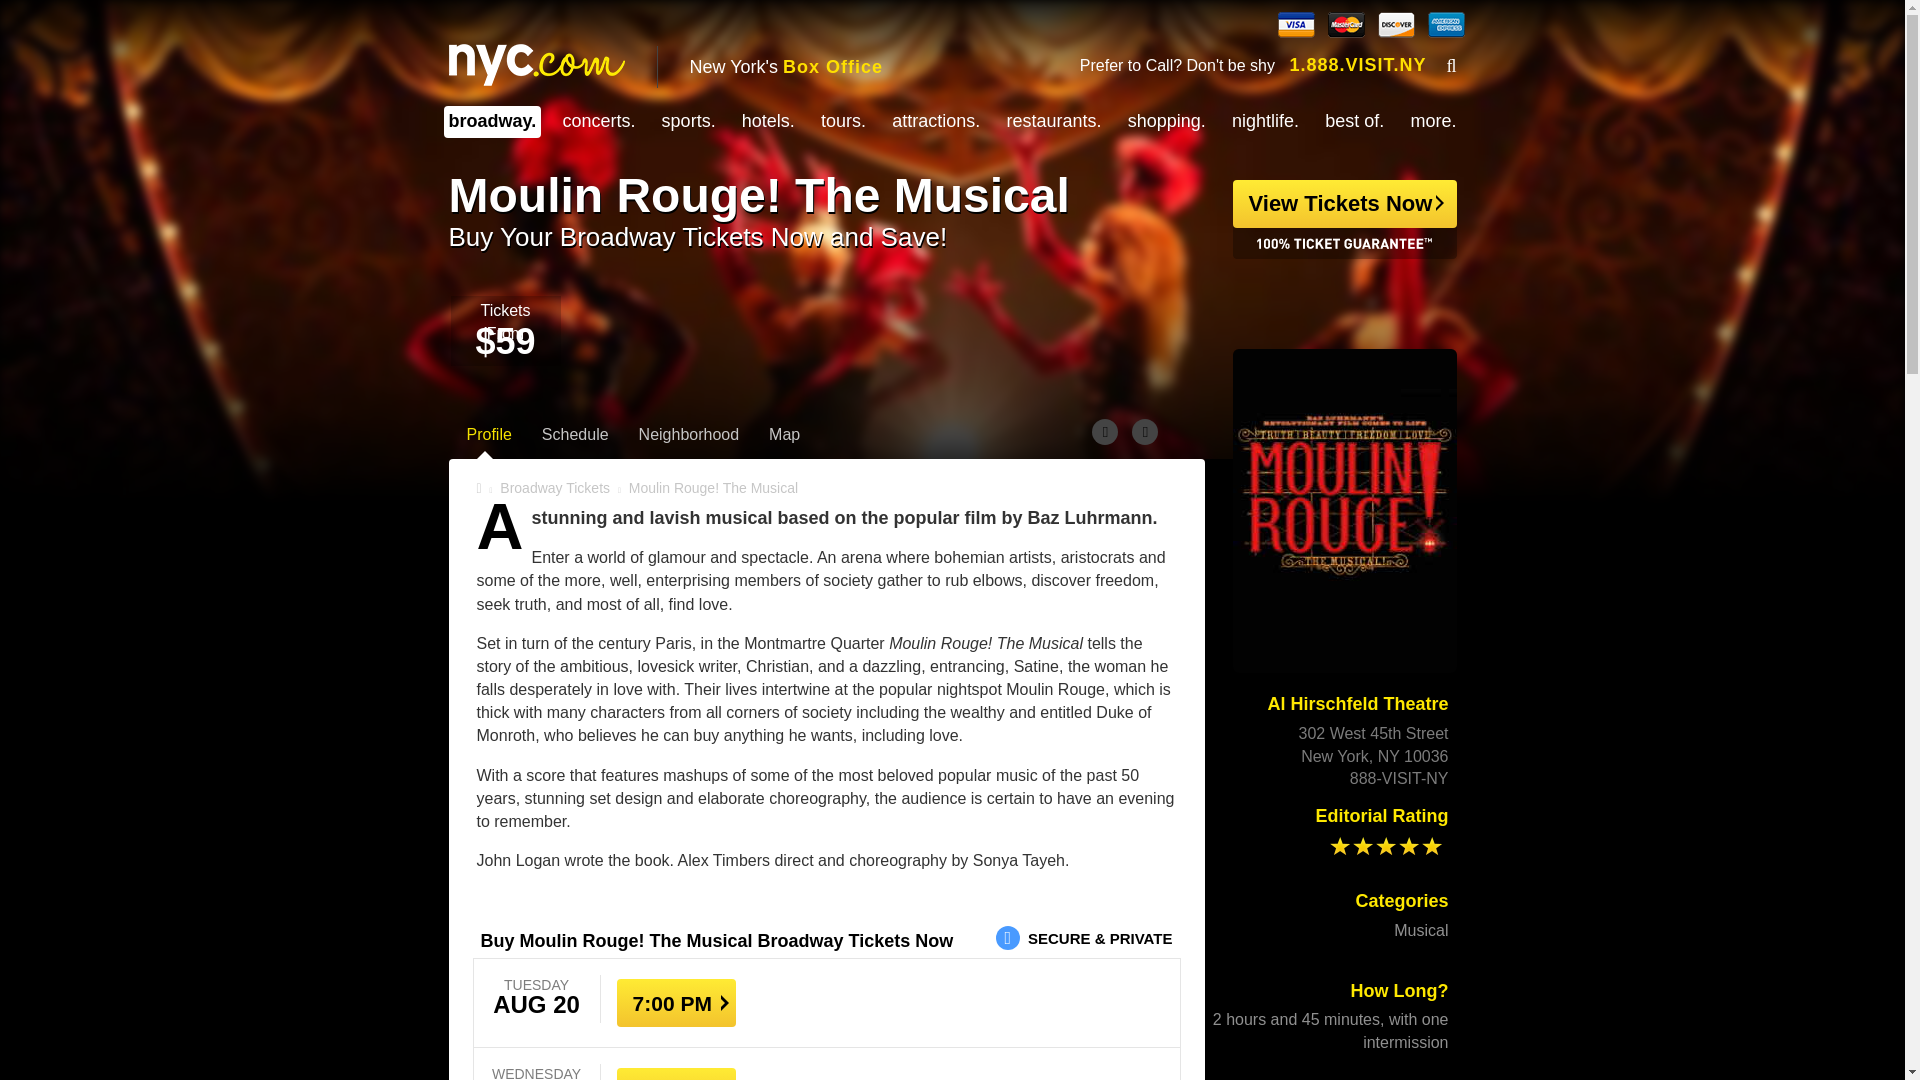 This screenshot has width=1920, height=1080. I want to click on broadway., so click(491, 120).